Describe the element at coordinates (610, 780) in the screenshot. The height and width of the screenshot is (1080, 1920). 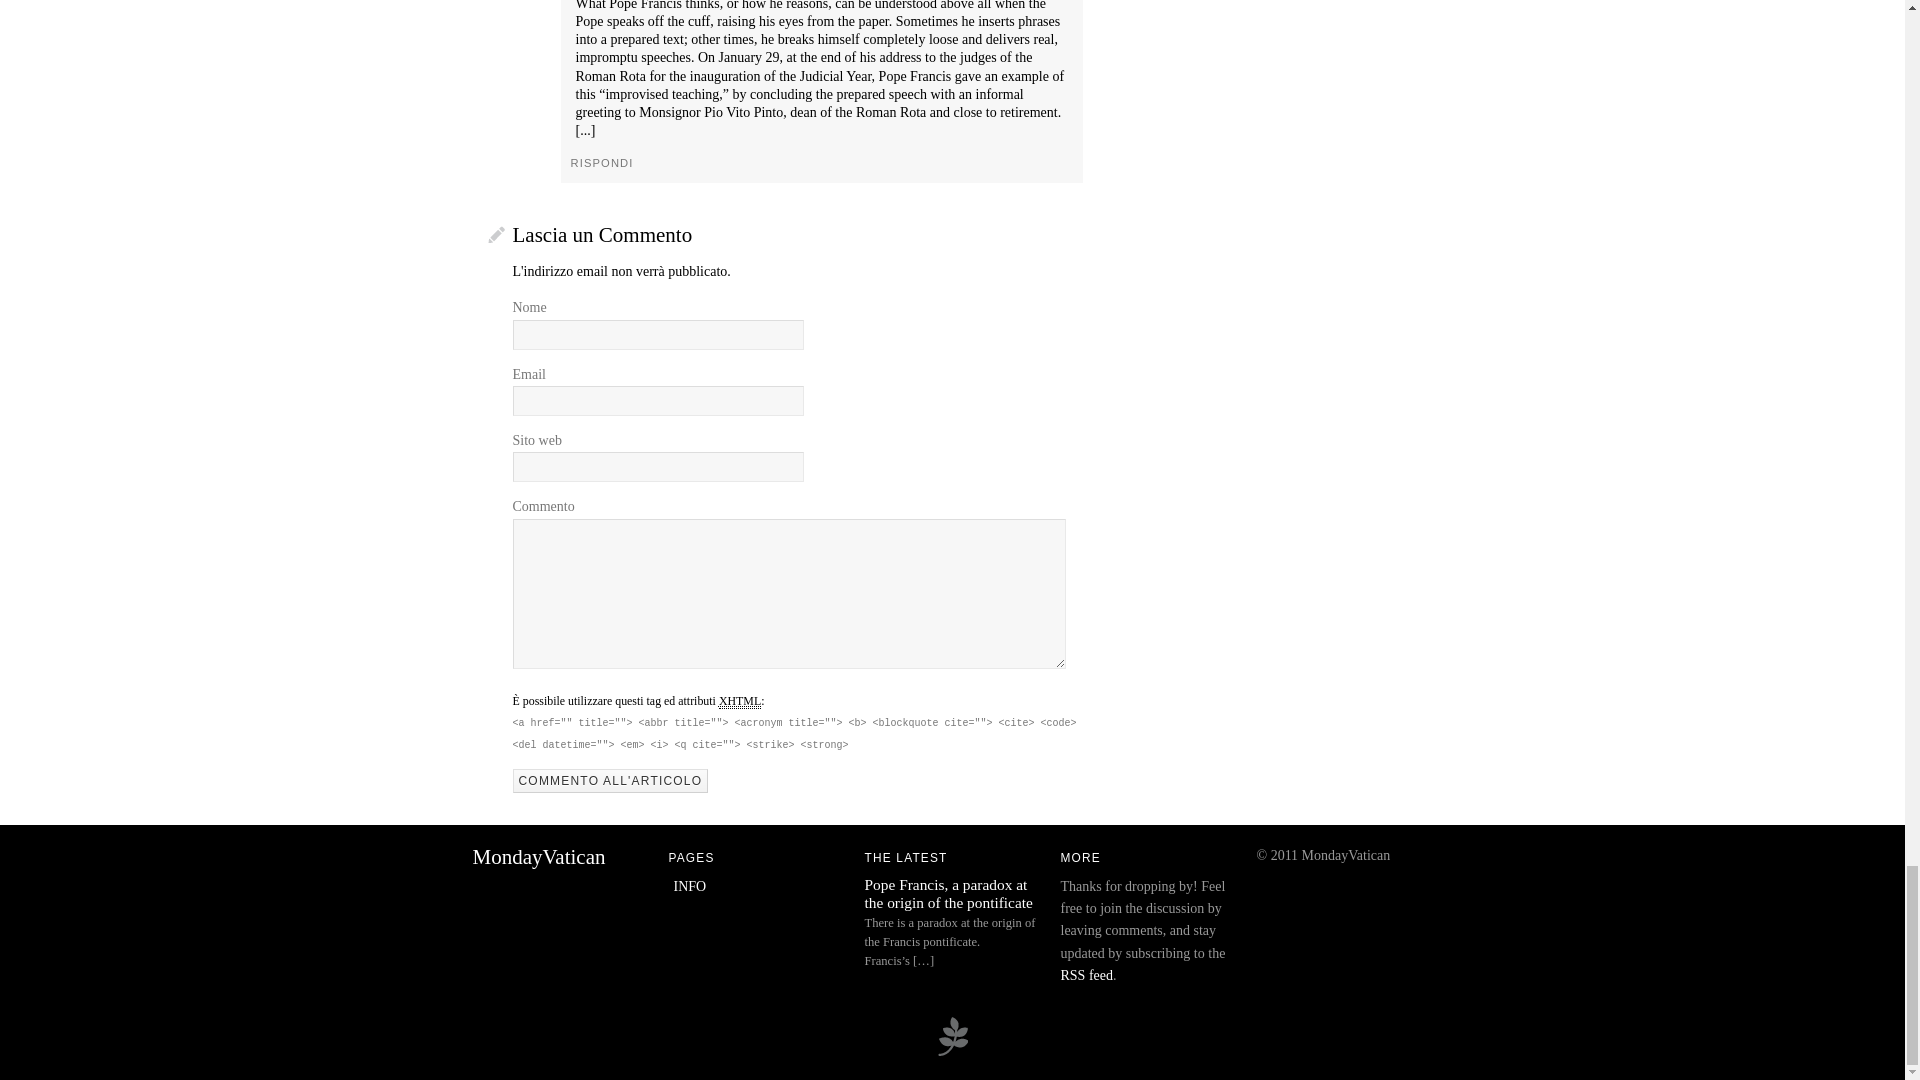
I see `Commento all'articolo` at that location.